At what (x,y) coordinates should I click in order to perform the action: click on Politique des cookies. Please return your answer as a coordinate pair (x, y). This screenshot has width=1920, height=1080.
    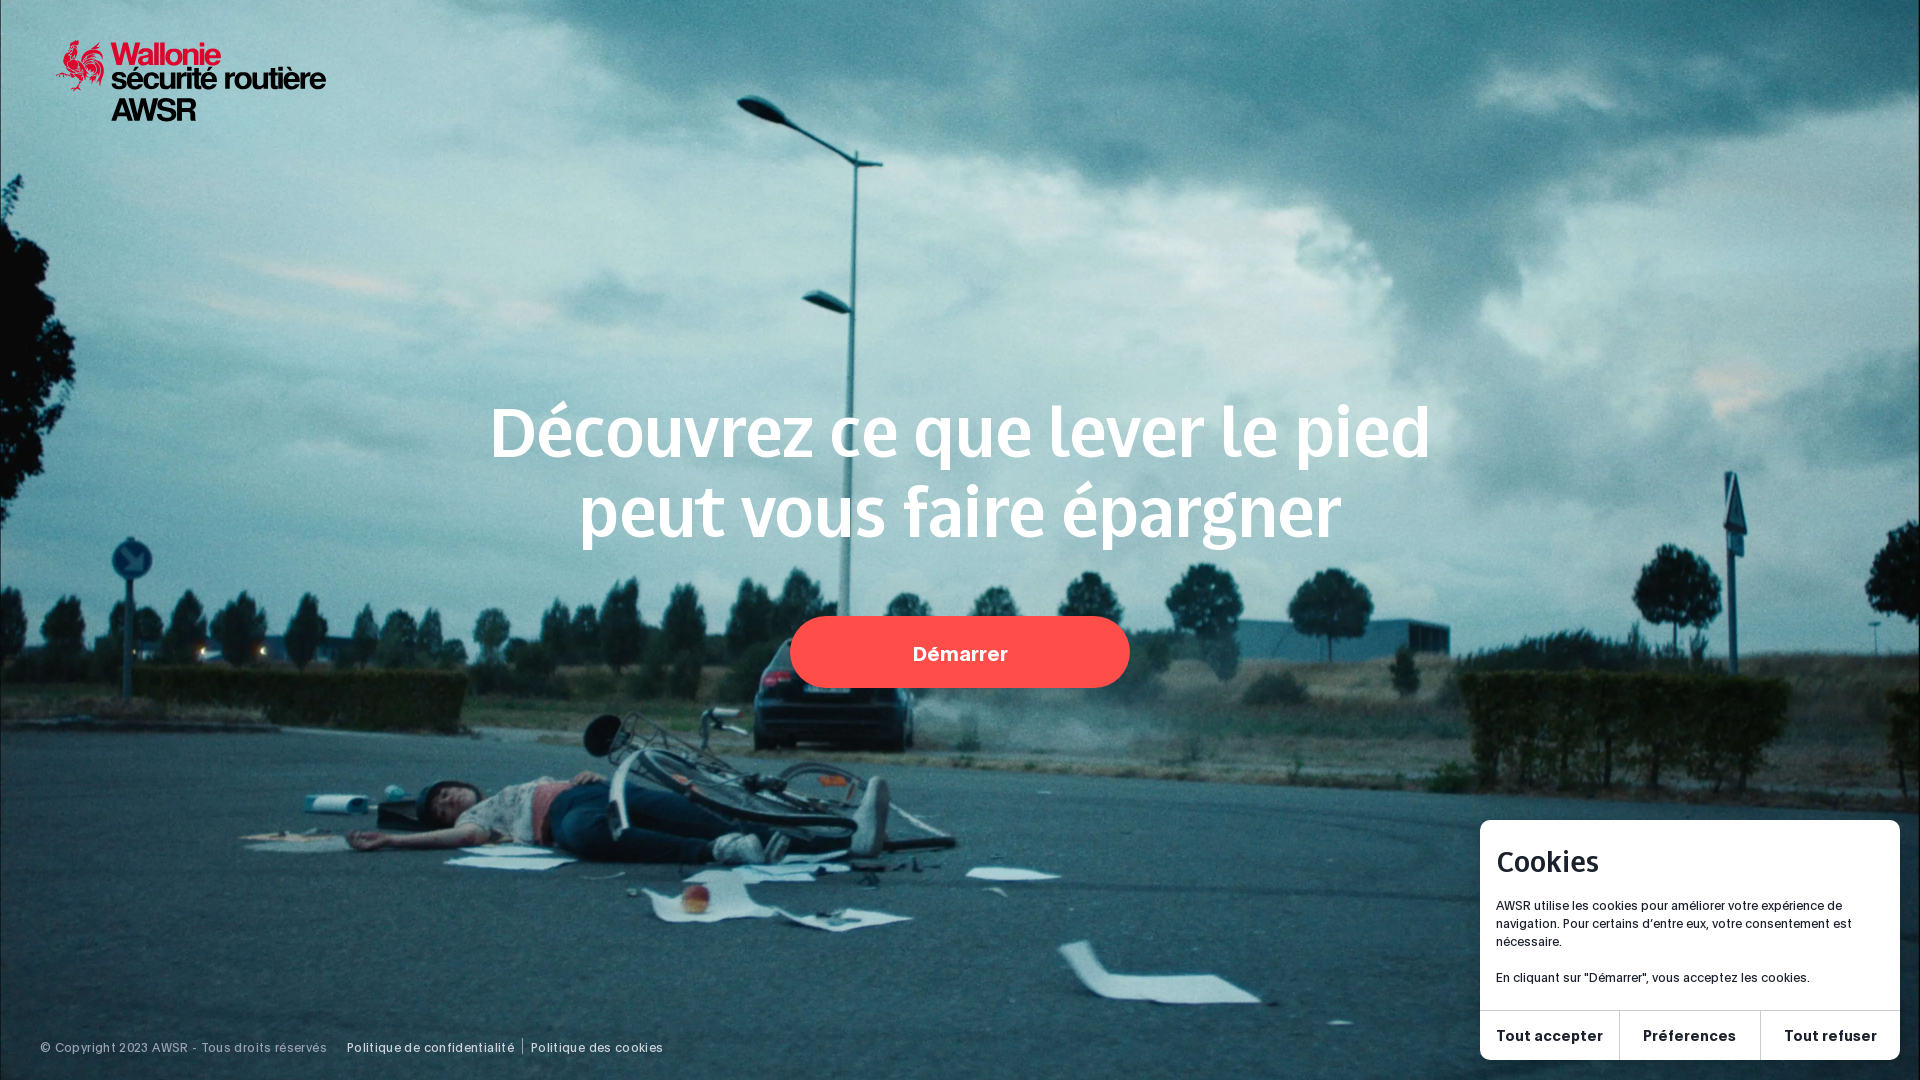
    Looking at the image, I should click on (598, 1047).